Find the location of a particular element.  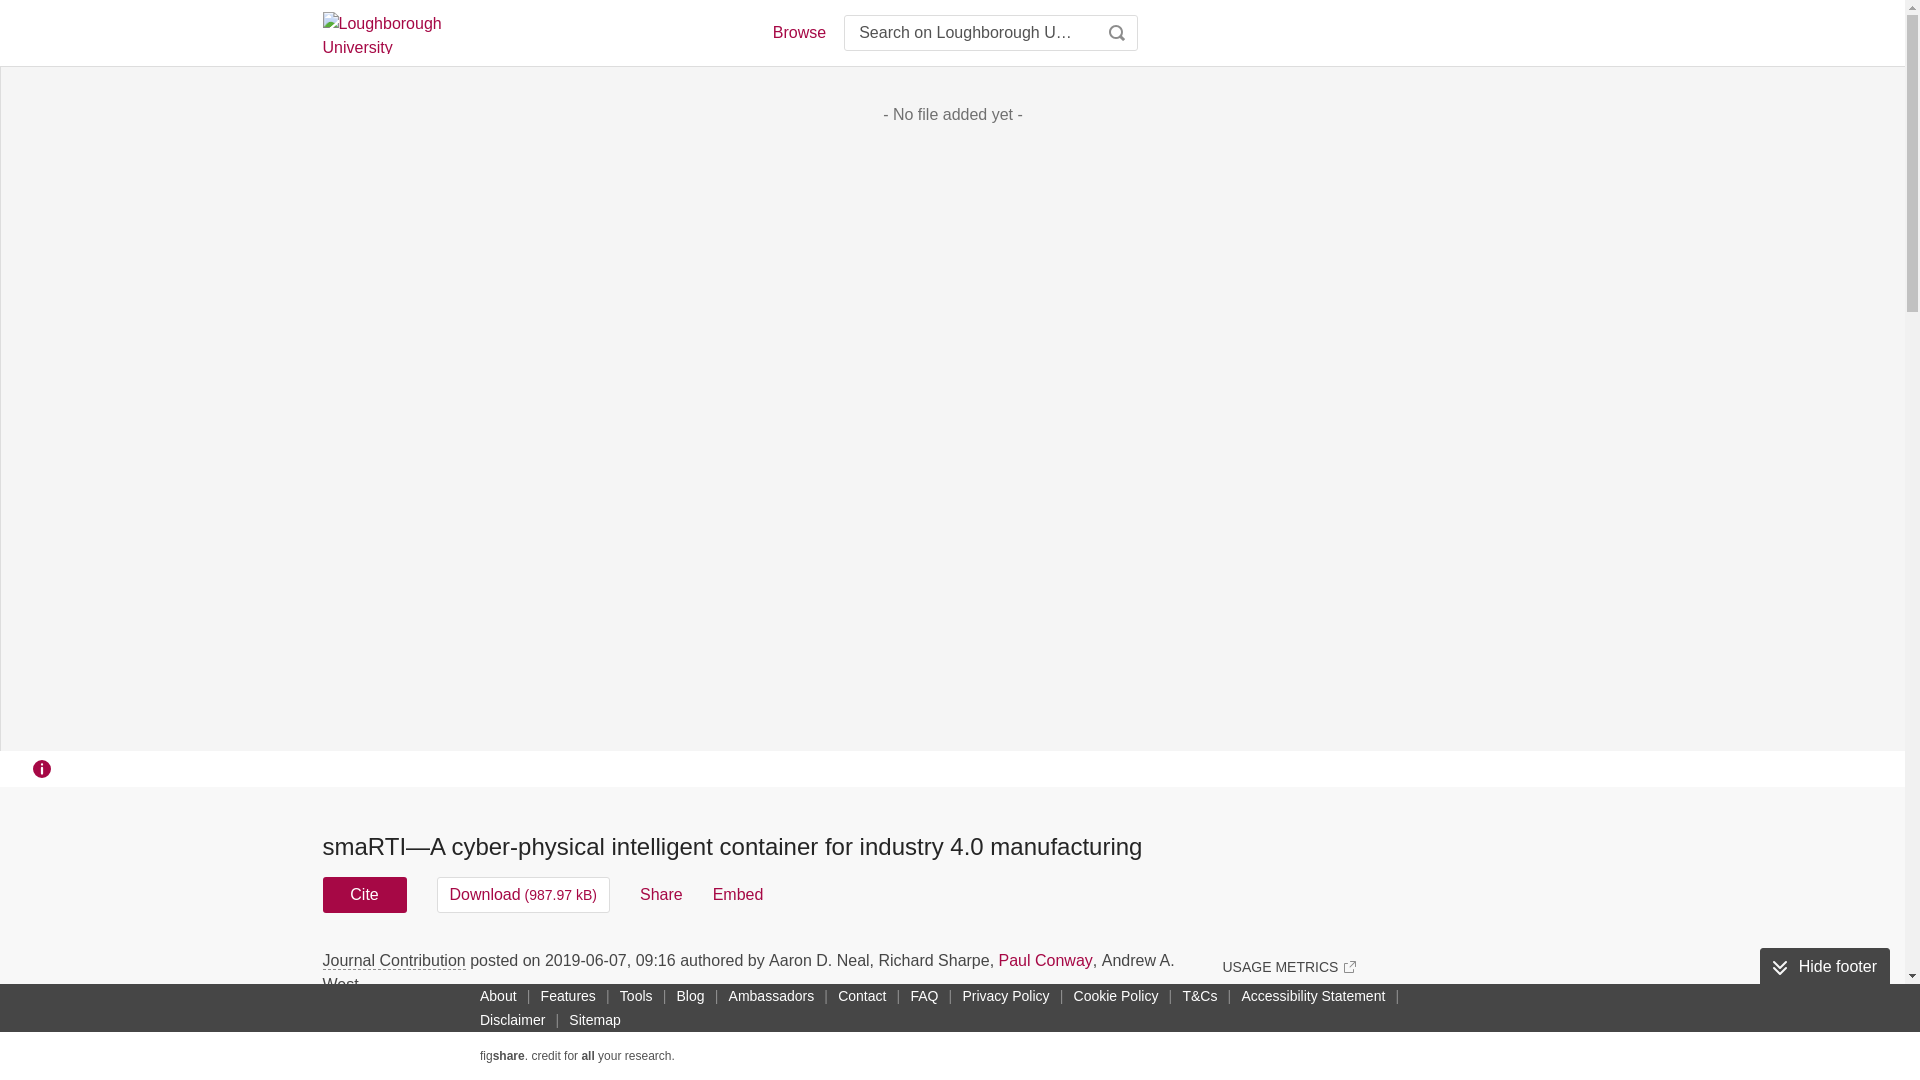

Privacy Policy is located at coordinates (1005, 995).